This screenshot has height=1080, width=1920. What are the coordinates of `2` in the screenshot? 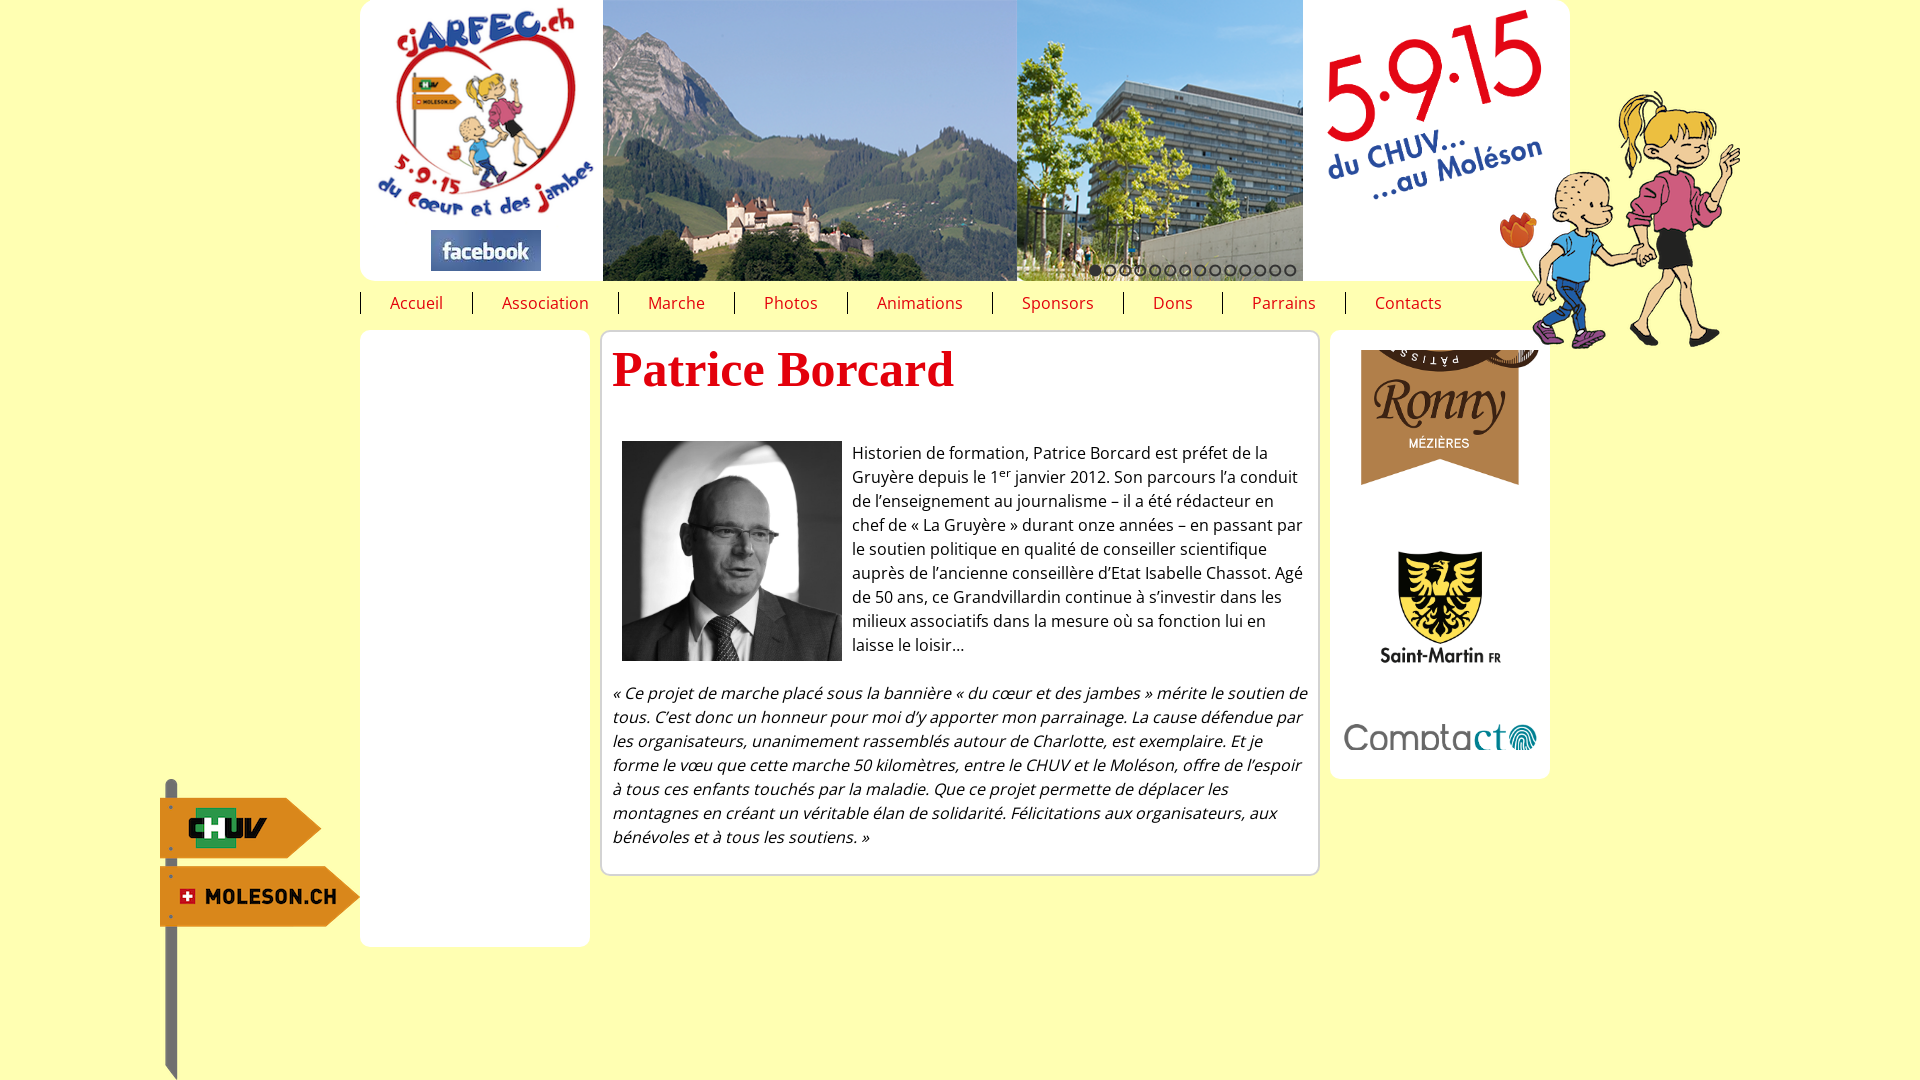 It's located at (1110, 270).